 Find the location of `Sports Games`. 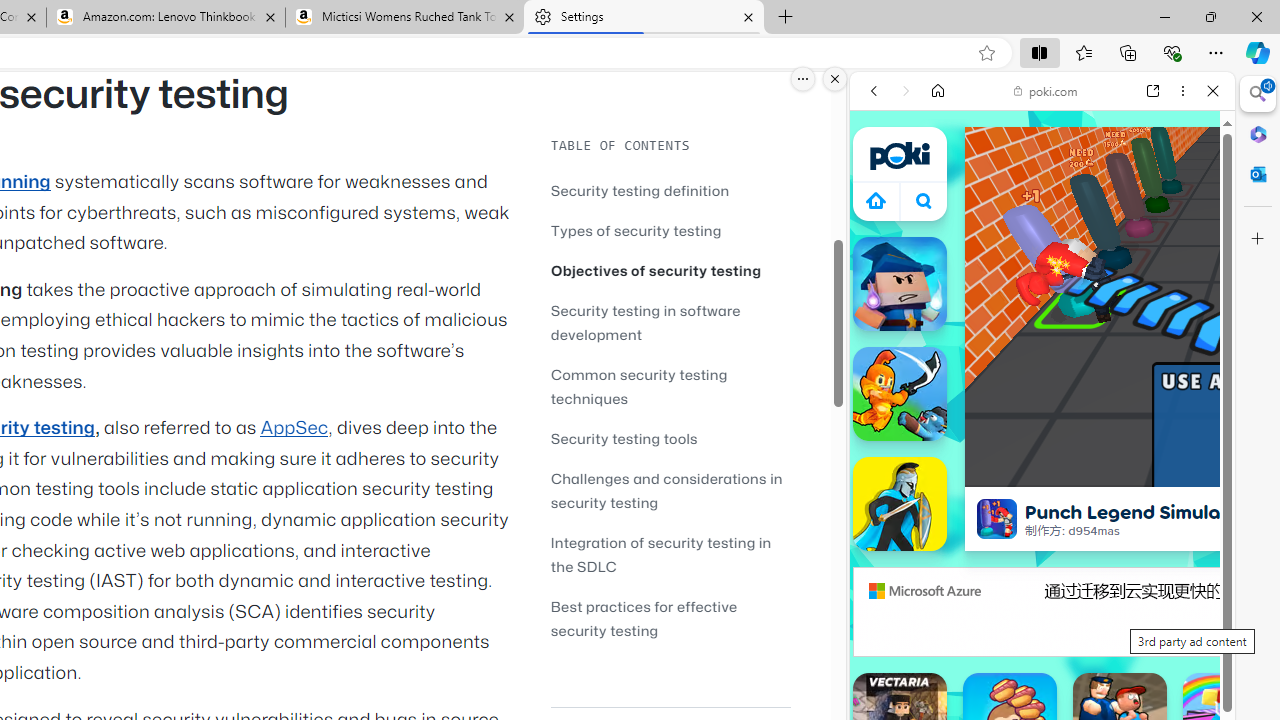

Sports Games is located at coordinates (1042, 666).